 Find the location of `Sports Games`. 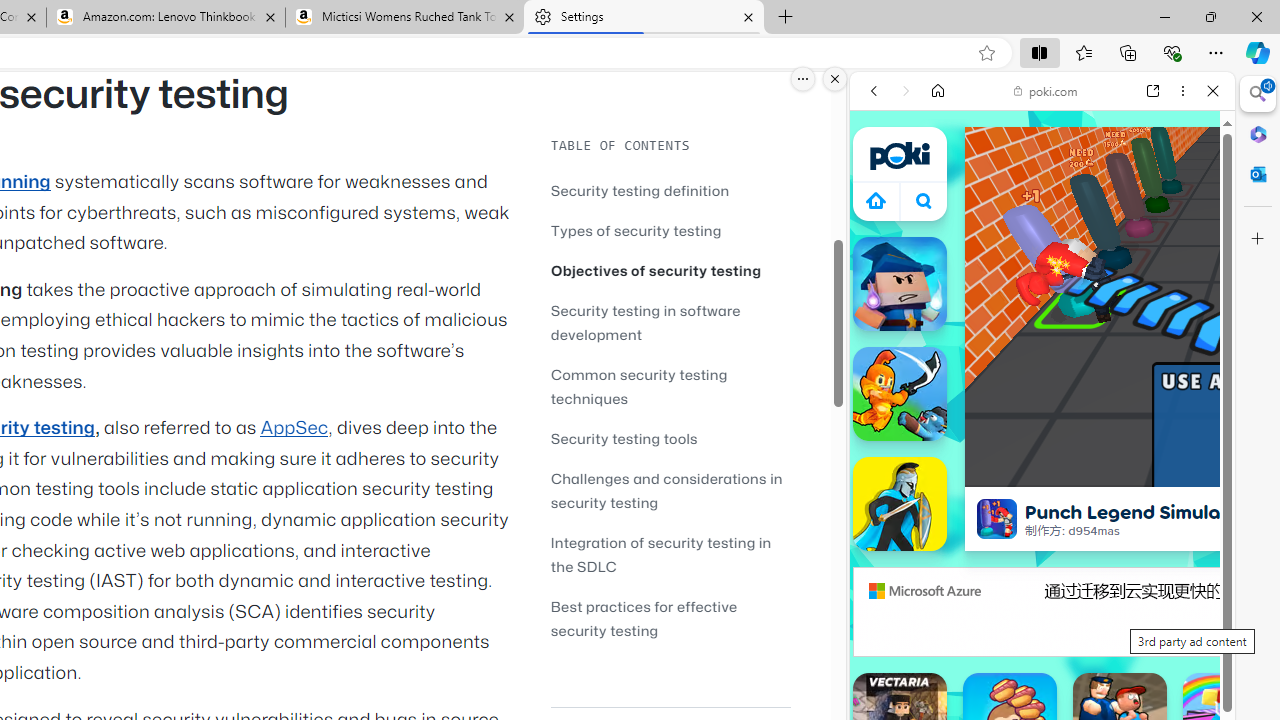

Sports Games is located at coordinates (1042, 666).